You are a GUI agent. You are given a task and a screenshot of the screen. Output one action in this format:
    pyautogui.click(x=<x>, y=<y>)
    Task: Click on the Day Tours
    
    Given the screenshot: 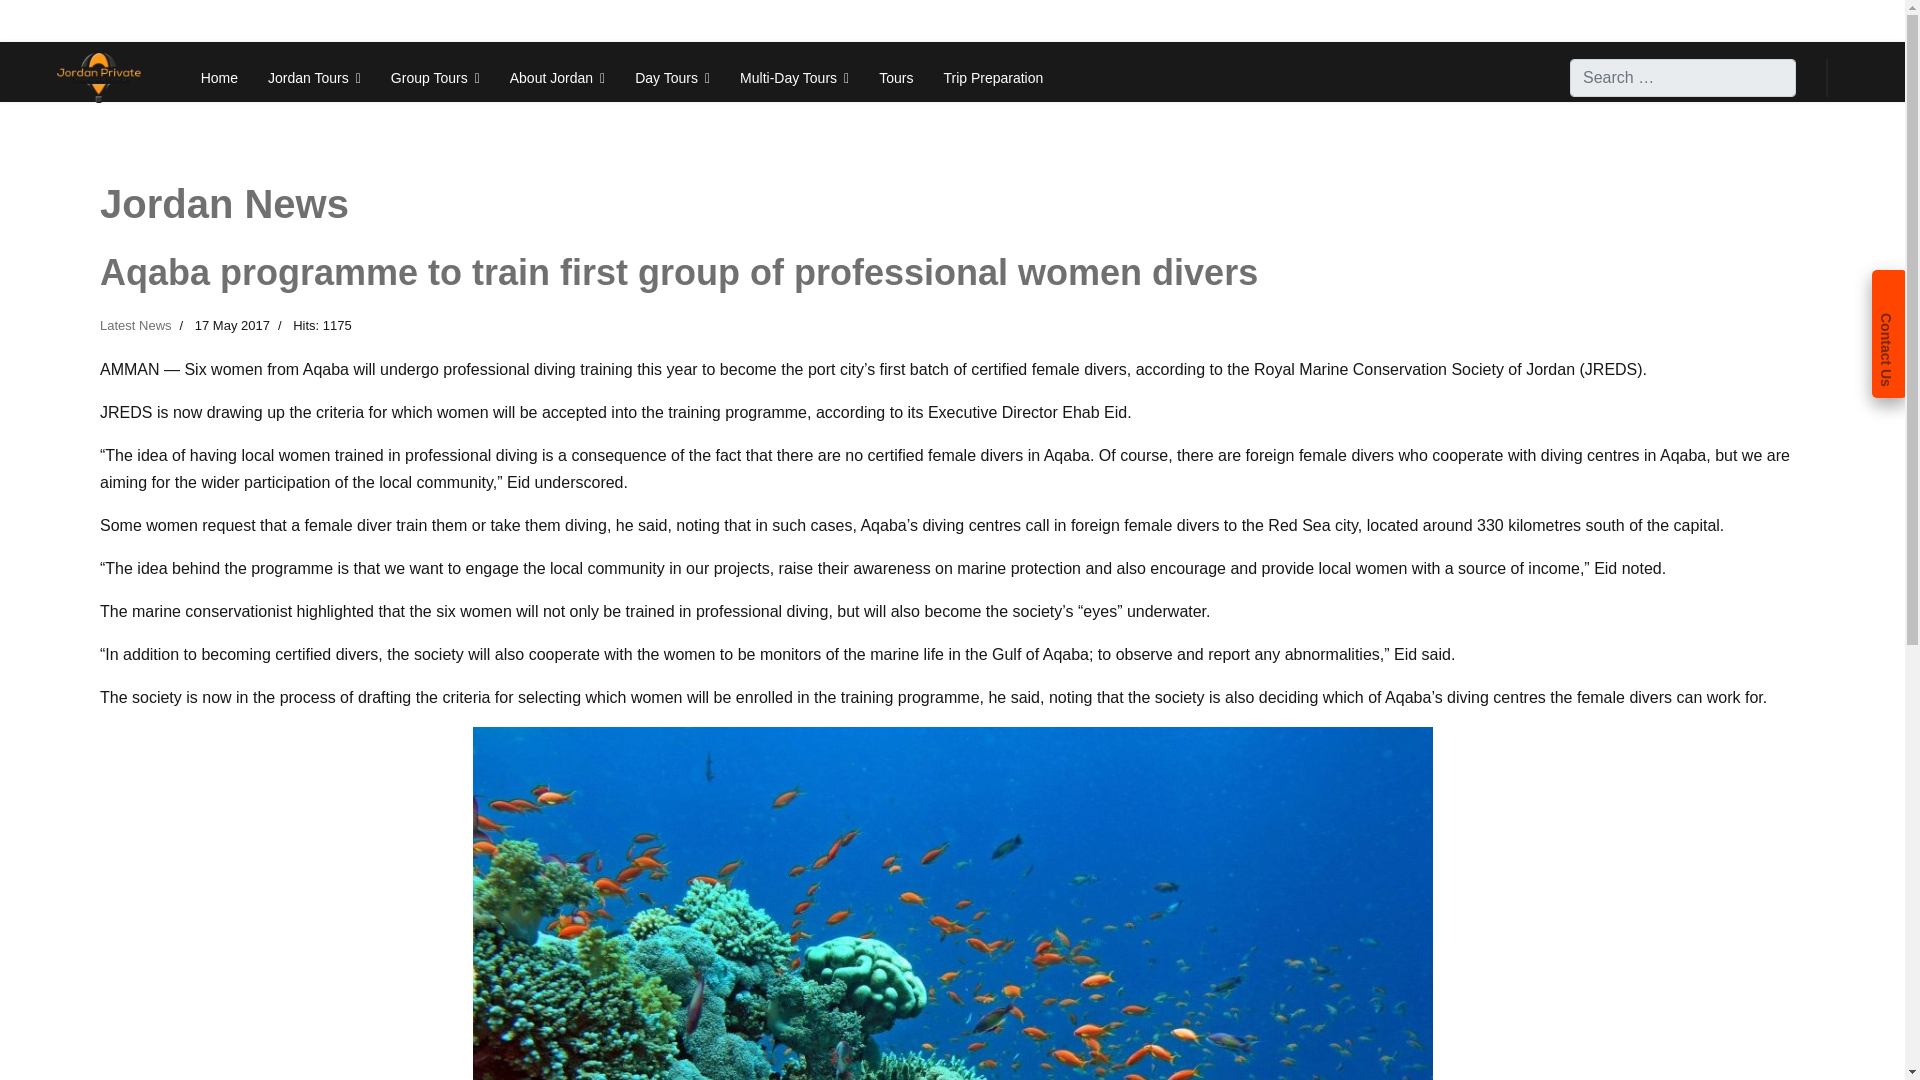 What is the action you would take?
    pyautogui.click(x=672, y=78)
    